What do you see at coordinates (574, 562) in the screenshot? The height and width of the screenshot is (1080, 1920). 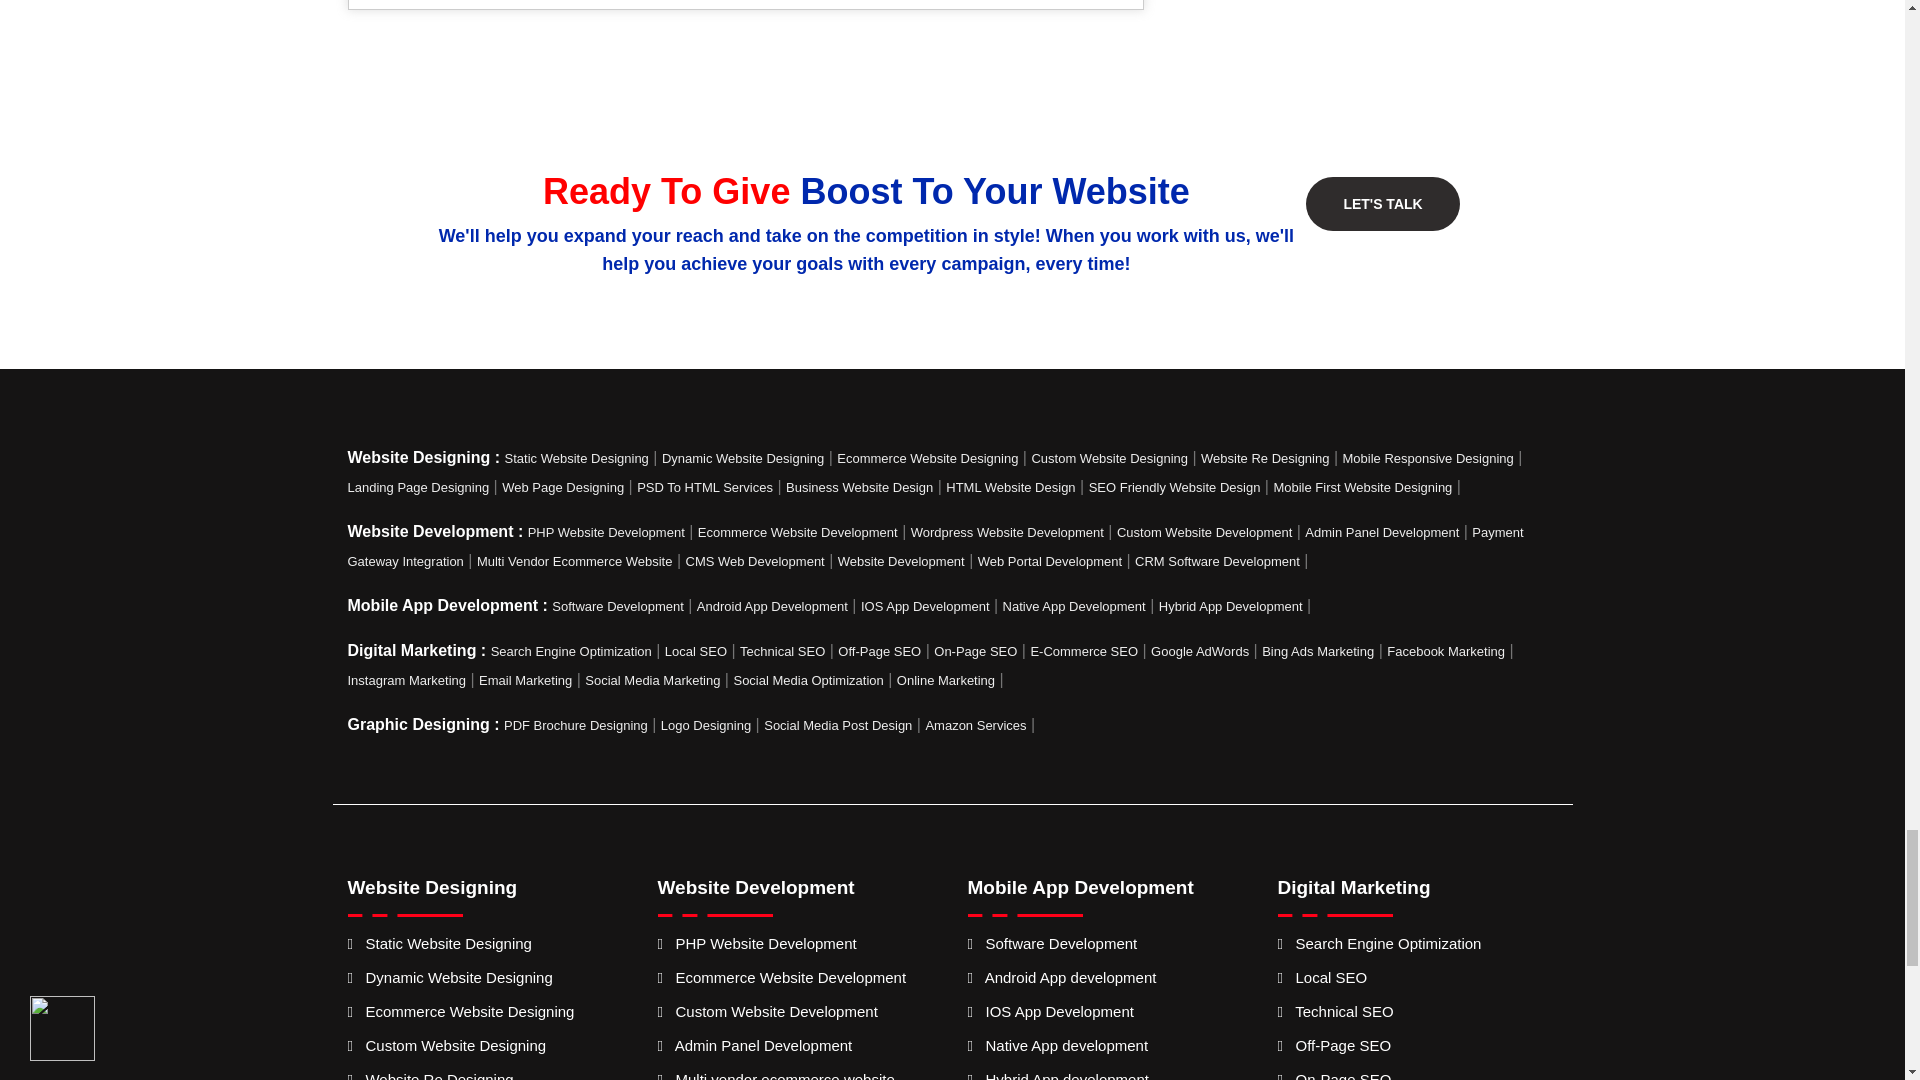 I see `Multi vendor ecommerce website` at bounding box center [574, 562].